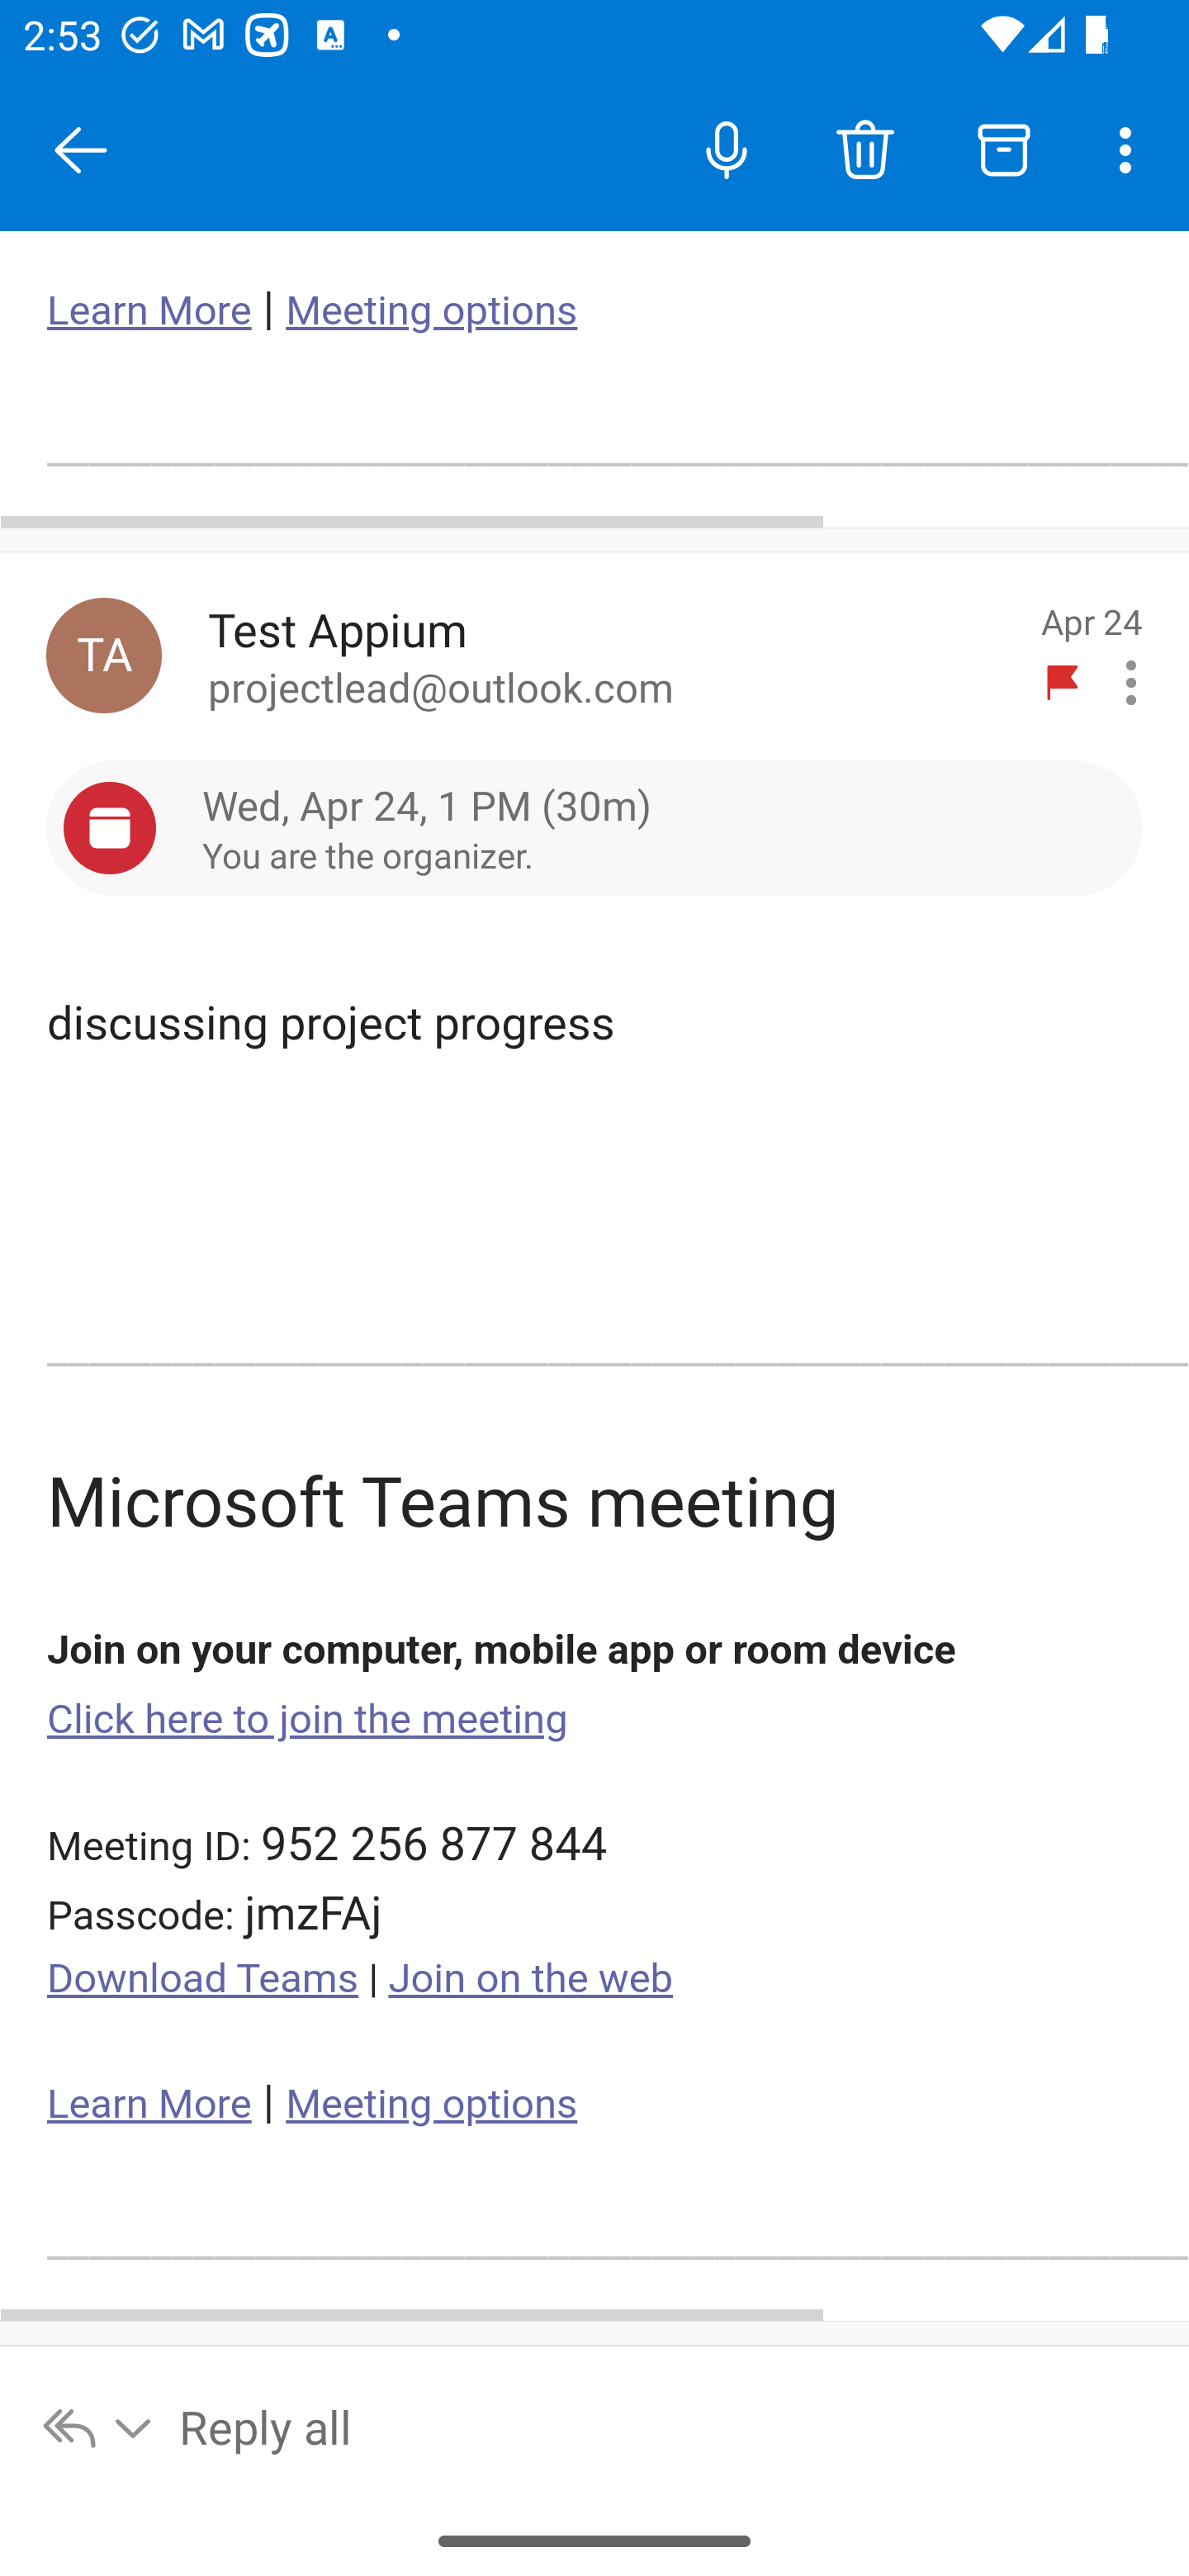 The image size is (1189, 2576). Describe the element at coordinates (149, 2104) in the screenshot. I see `Learn More` at that location.